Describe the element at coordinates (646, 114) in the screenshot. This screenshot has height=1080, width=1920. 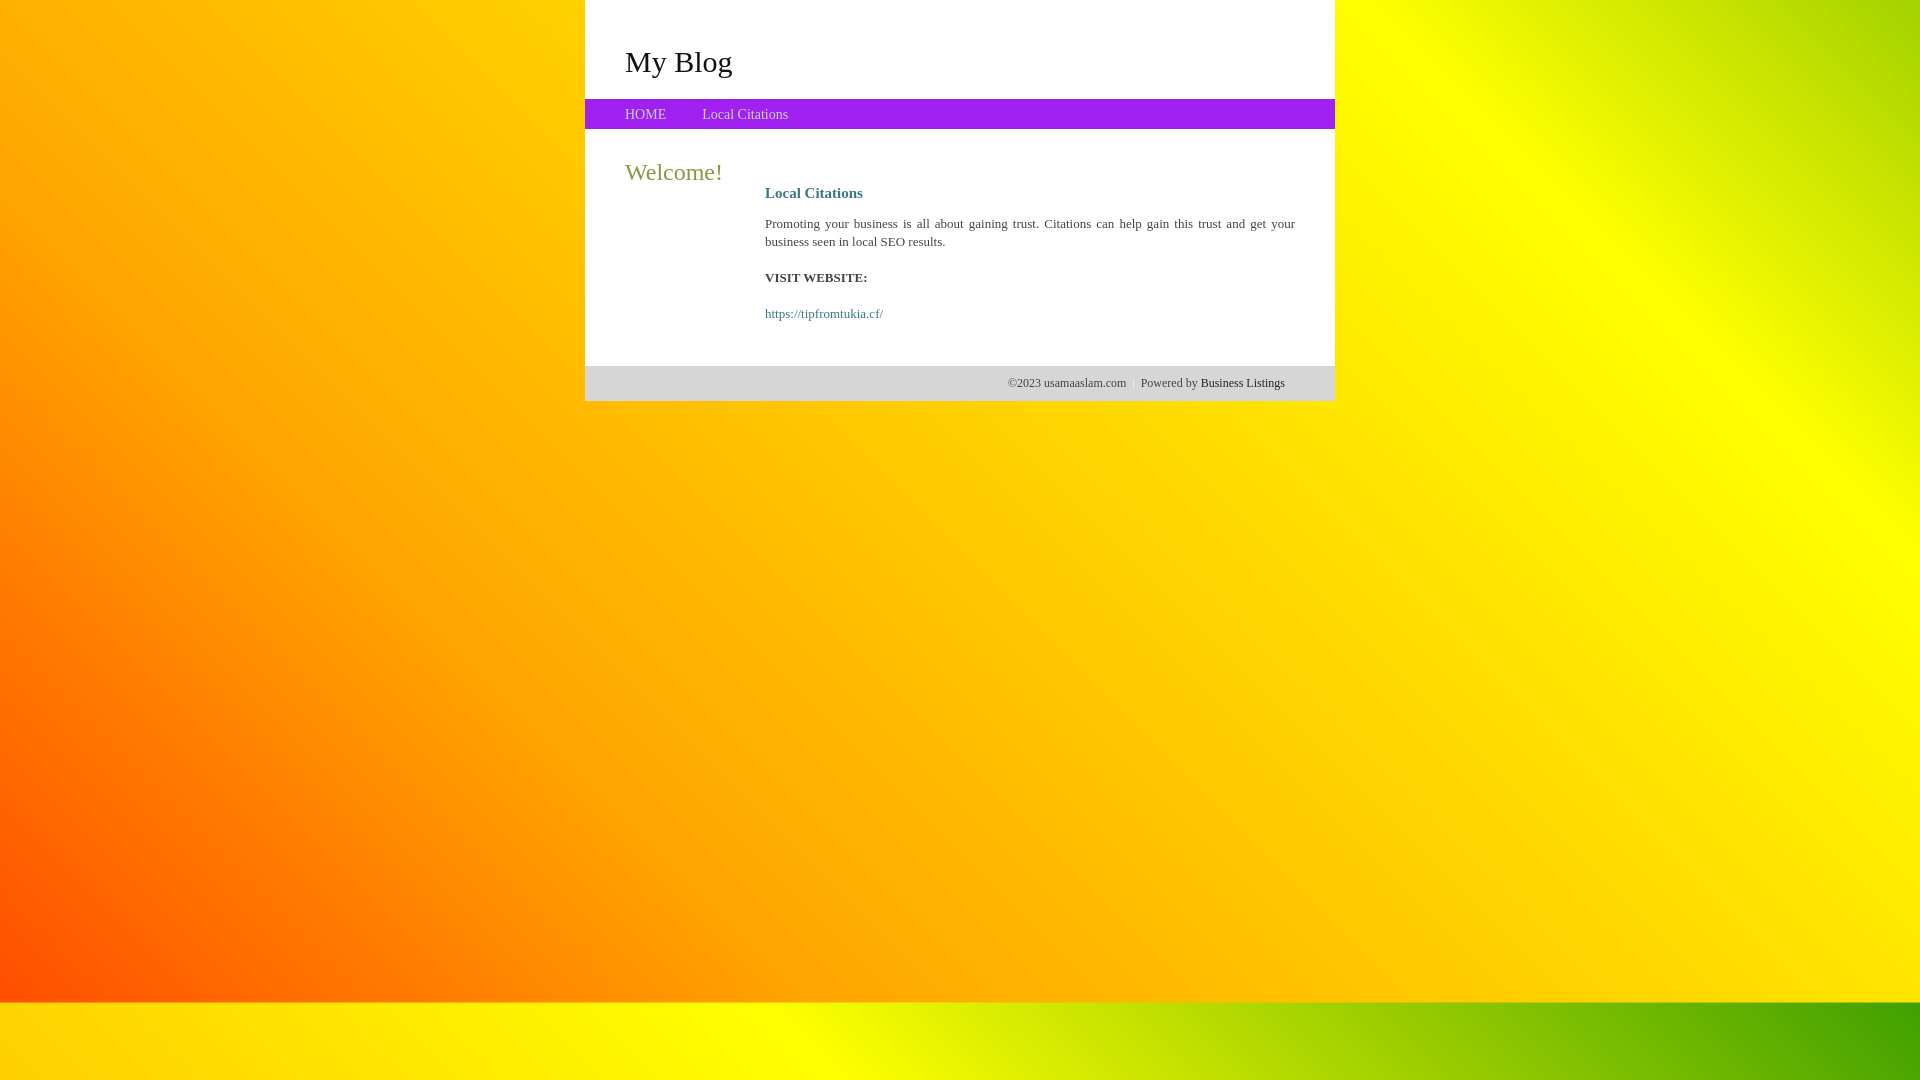
I see `HOME` at that location.